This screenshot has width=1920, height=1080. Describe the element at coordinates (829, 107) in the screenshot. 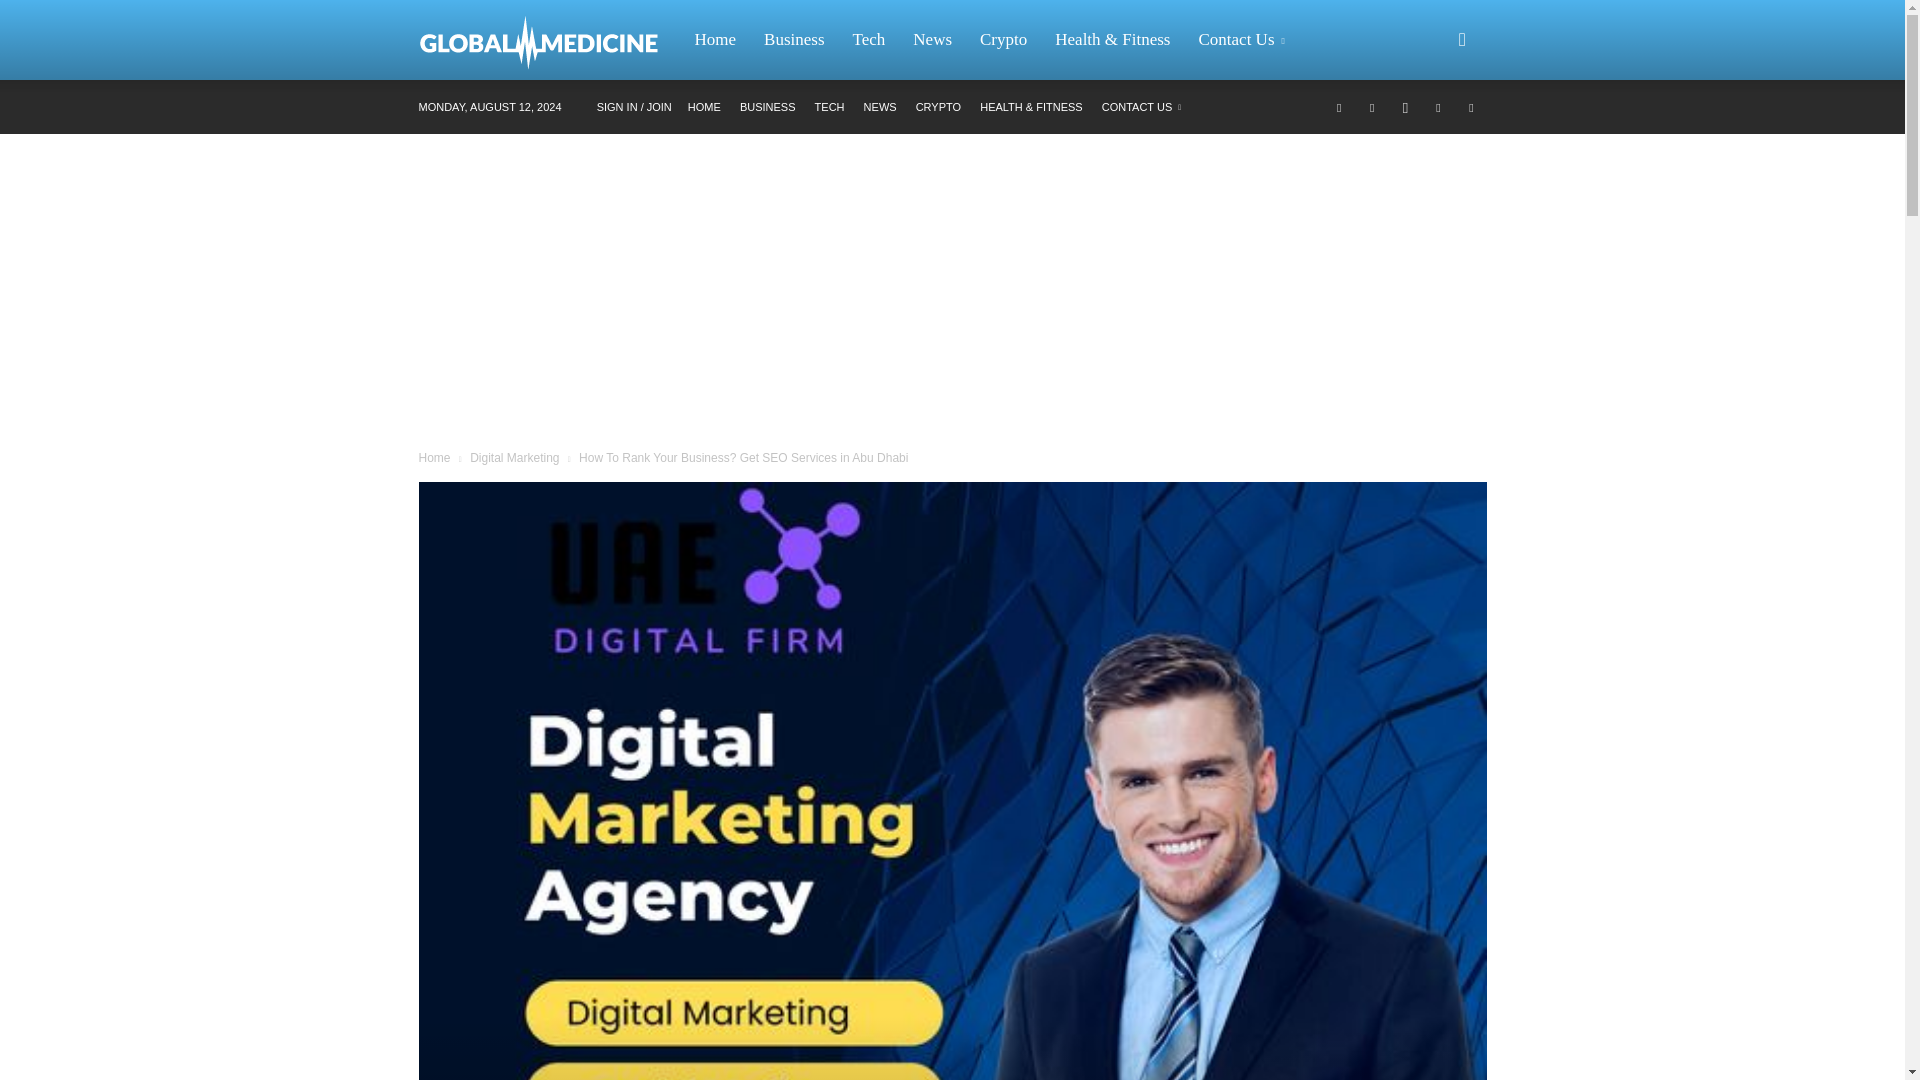

I see `TECH` at that location.